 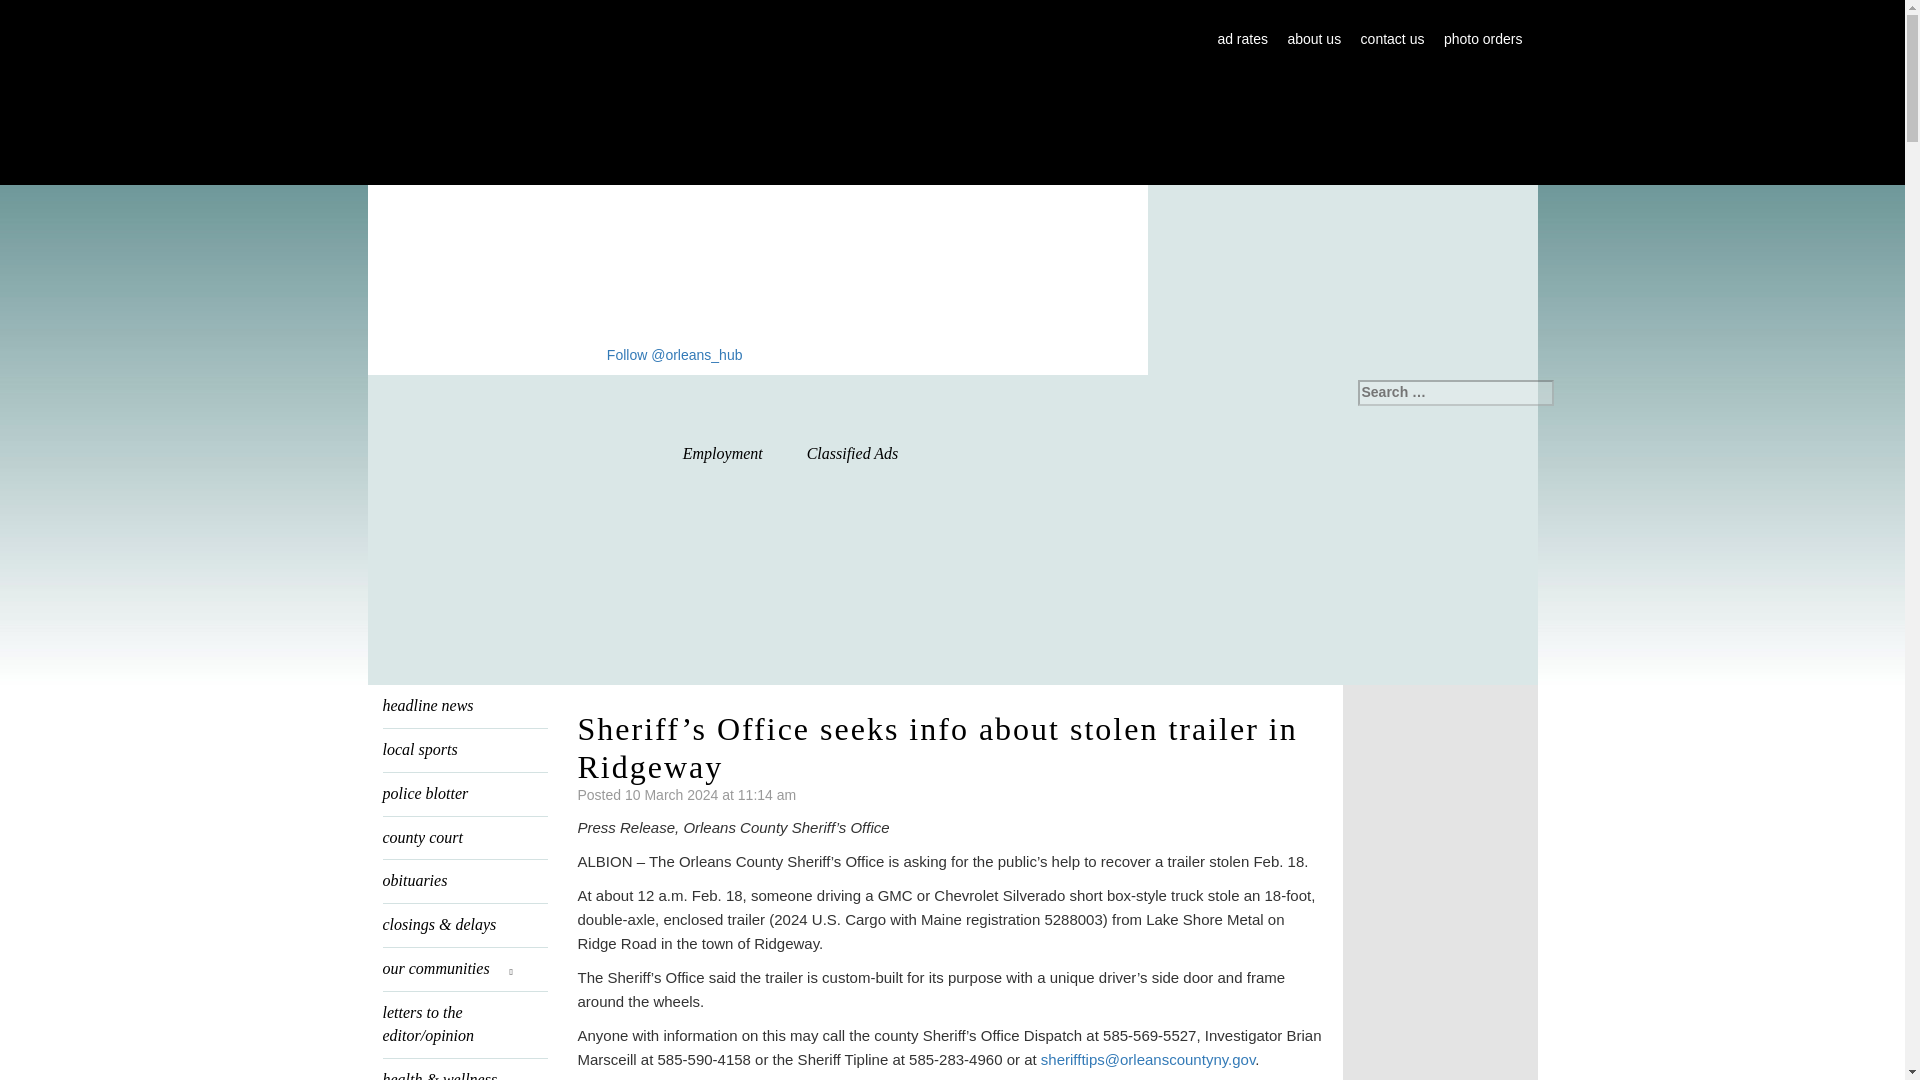 I want to click on ad rates, so click(x=1242, y=39).